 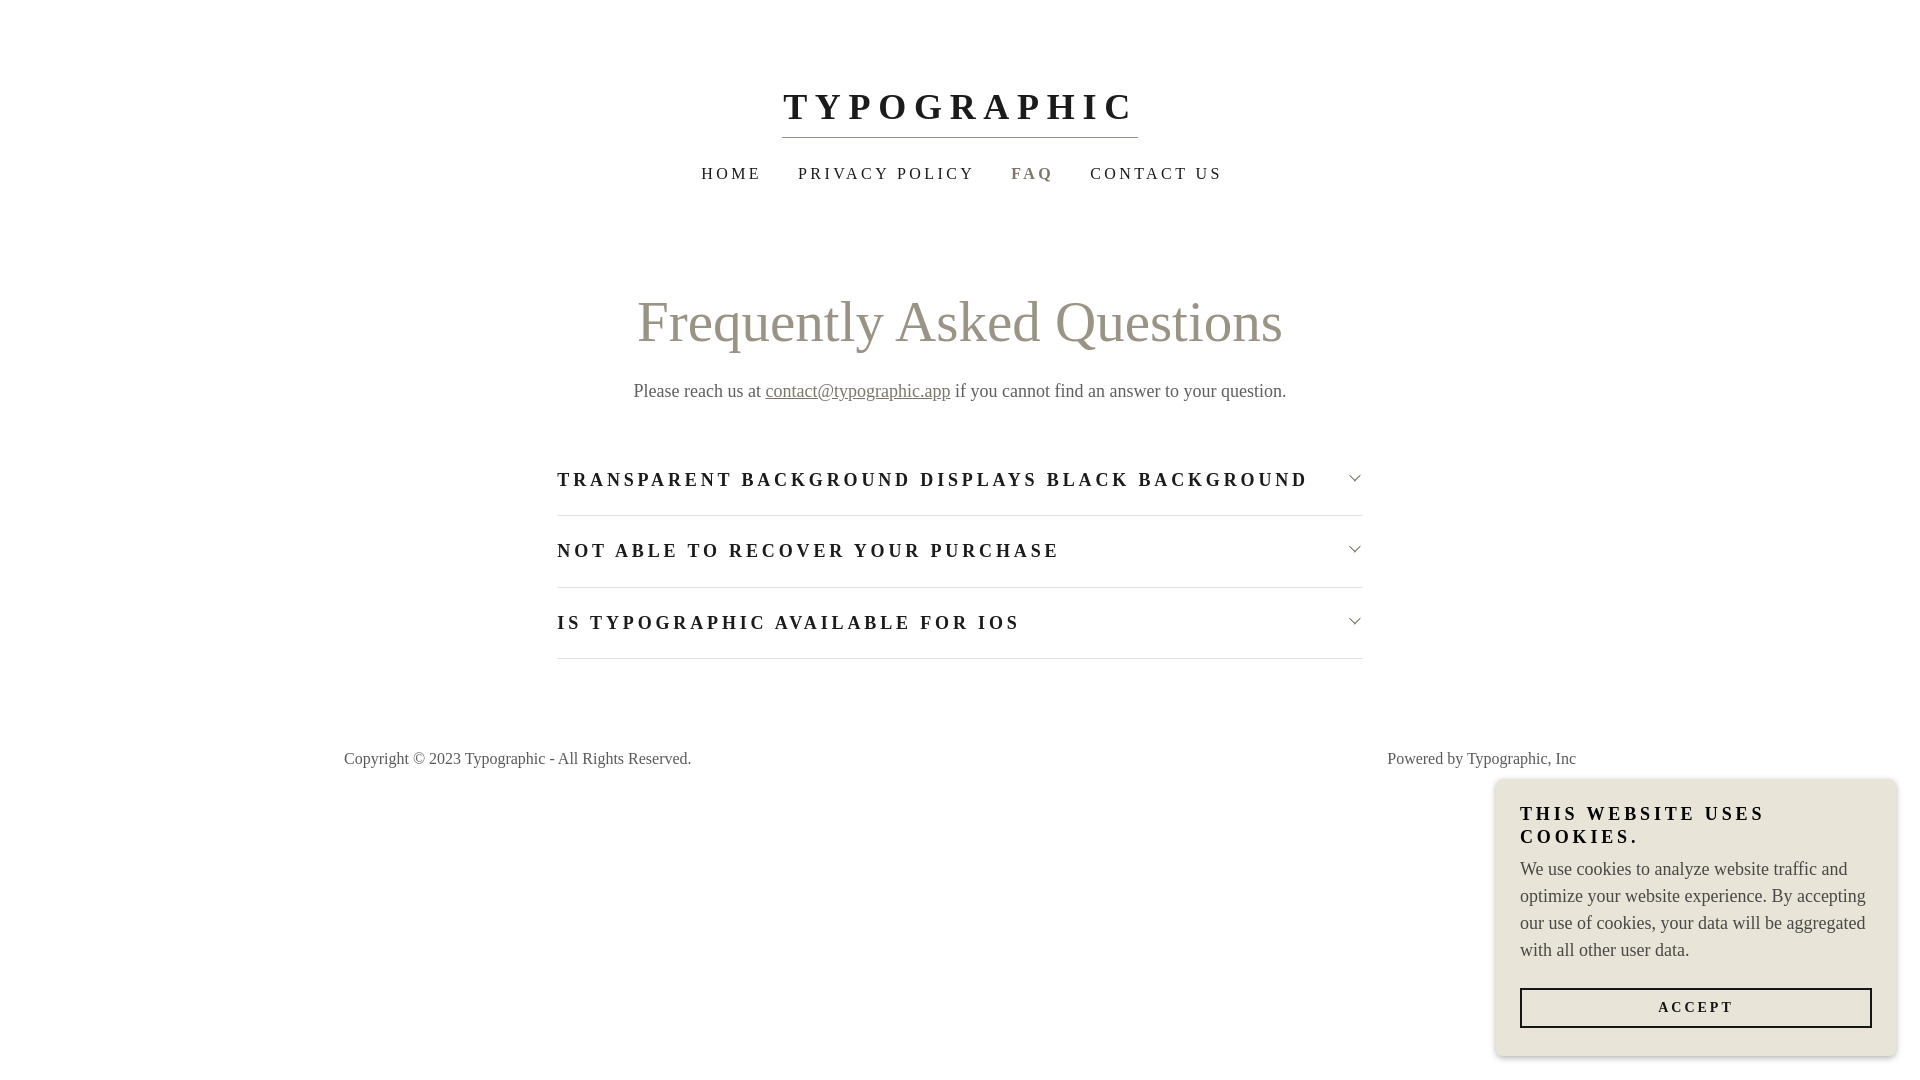 What do you see at coordinates (1154, 174) in the screenshot?
I see `CONTACT US` at bounding box center [1154, 174].